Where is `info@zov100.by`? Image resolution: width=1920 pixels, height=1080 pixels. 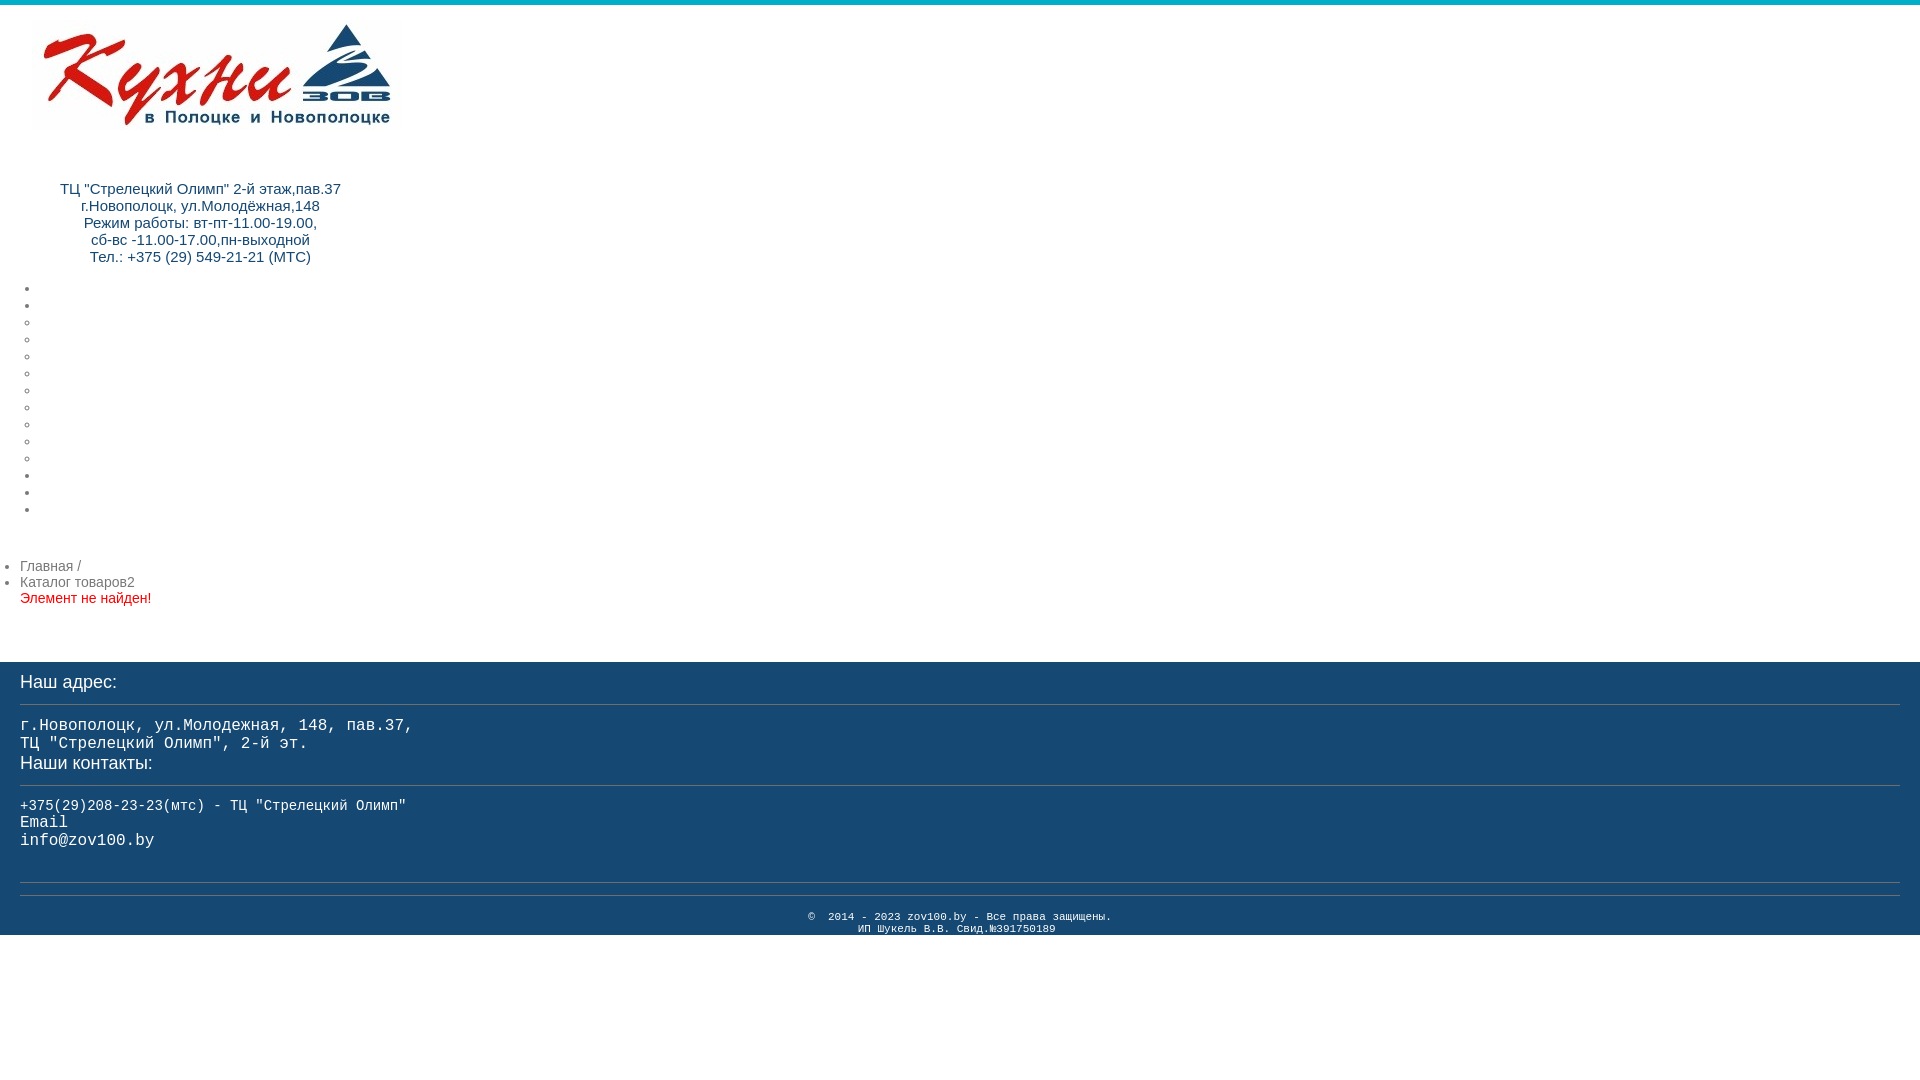
info@zov100.by is located at coordinates (87, 841).